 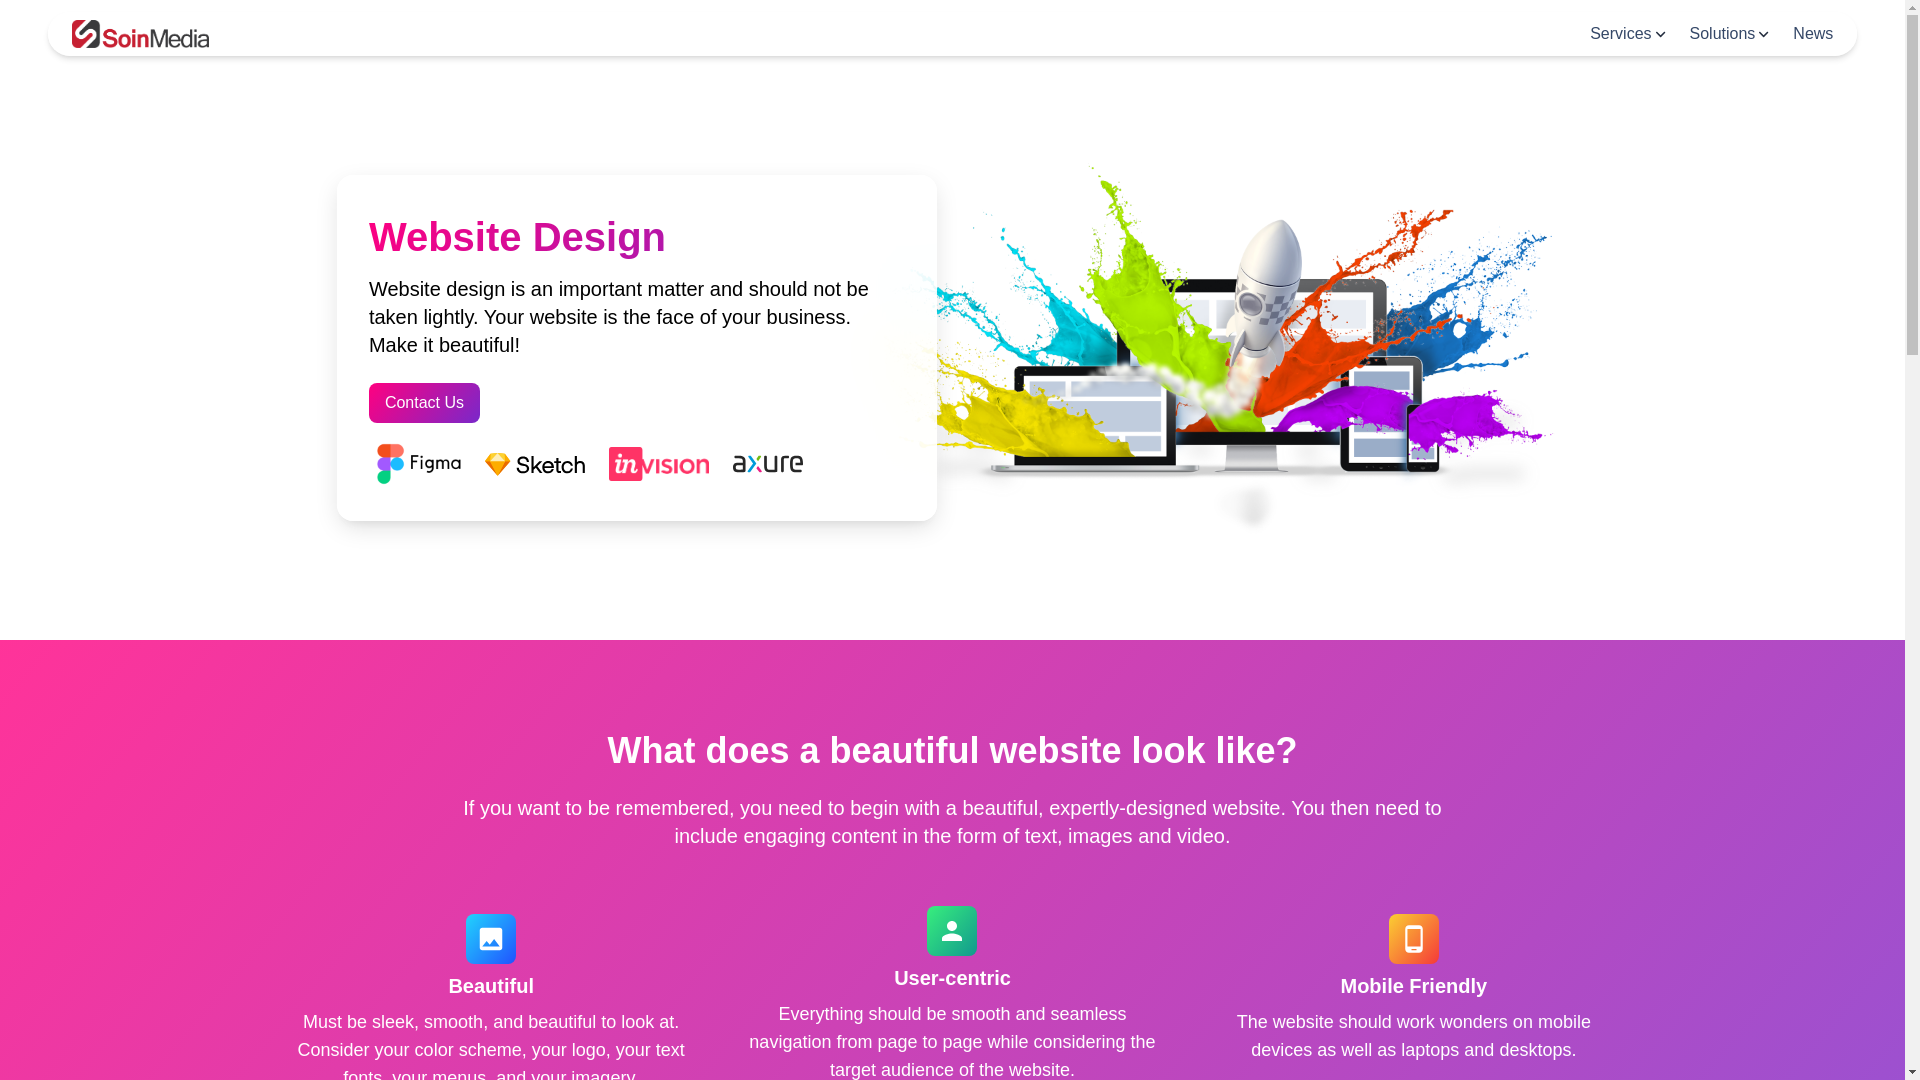 I want to click on Contact Us, so click(x=424, y=403).